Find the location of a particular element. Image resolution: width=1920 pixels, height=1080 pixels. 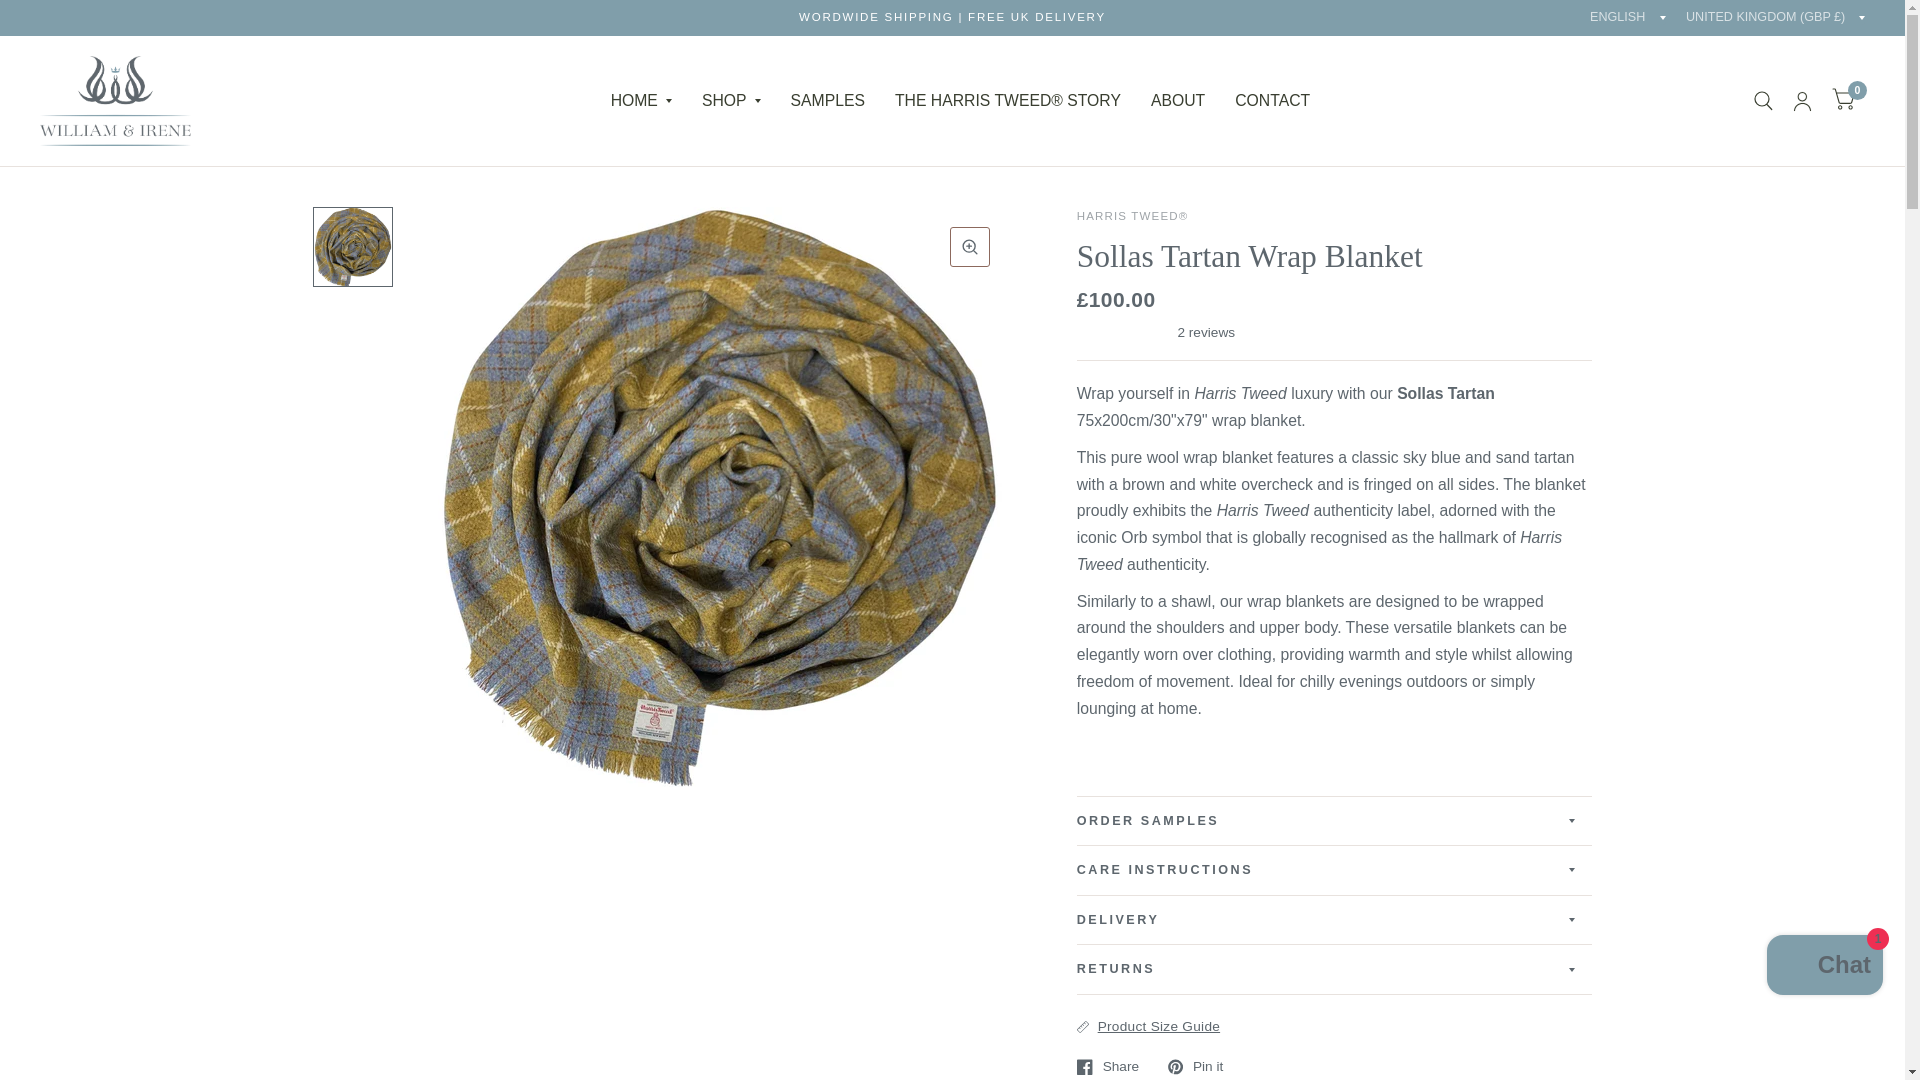

Pin it is located at coordinates (1195, 1066).